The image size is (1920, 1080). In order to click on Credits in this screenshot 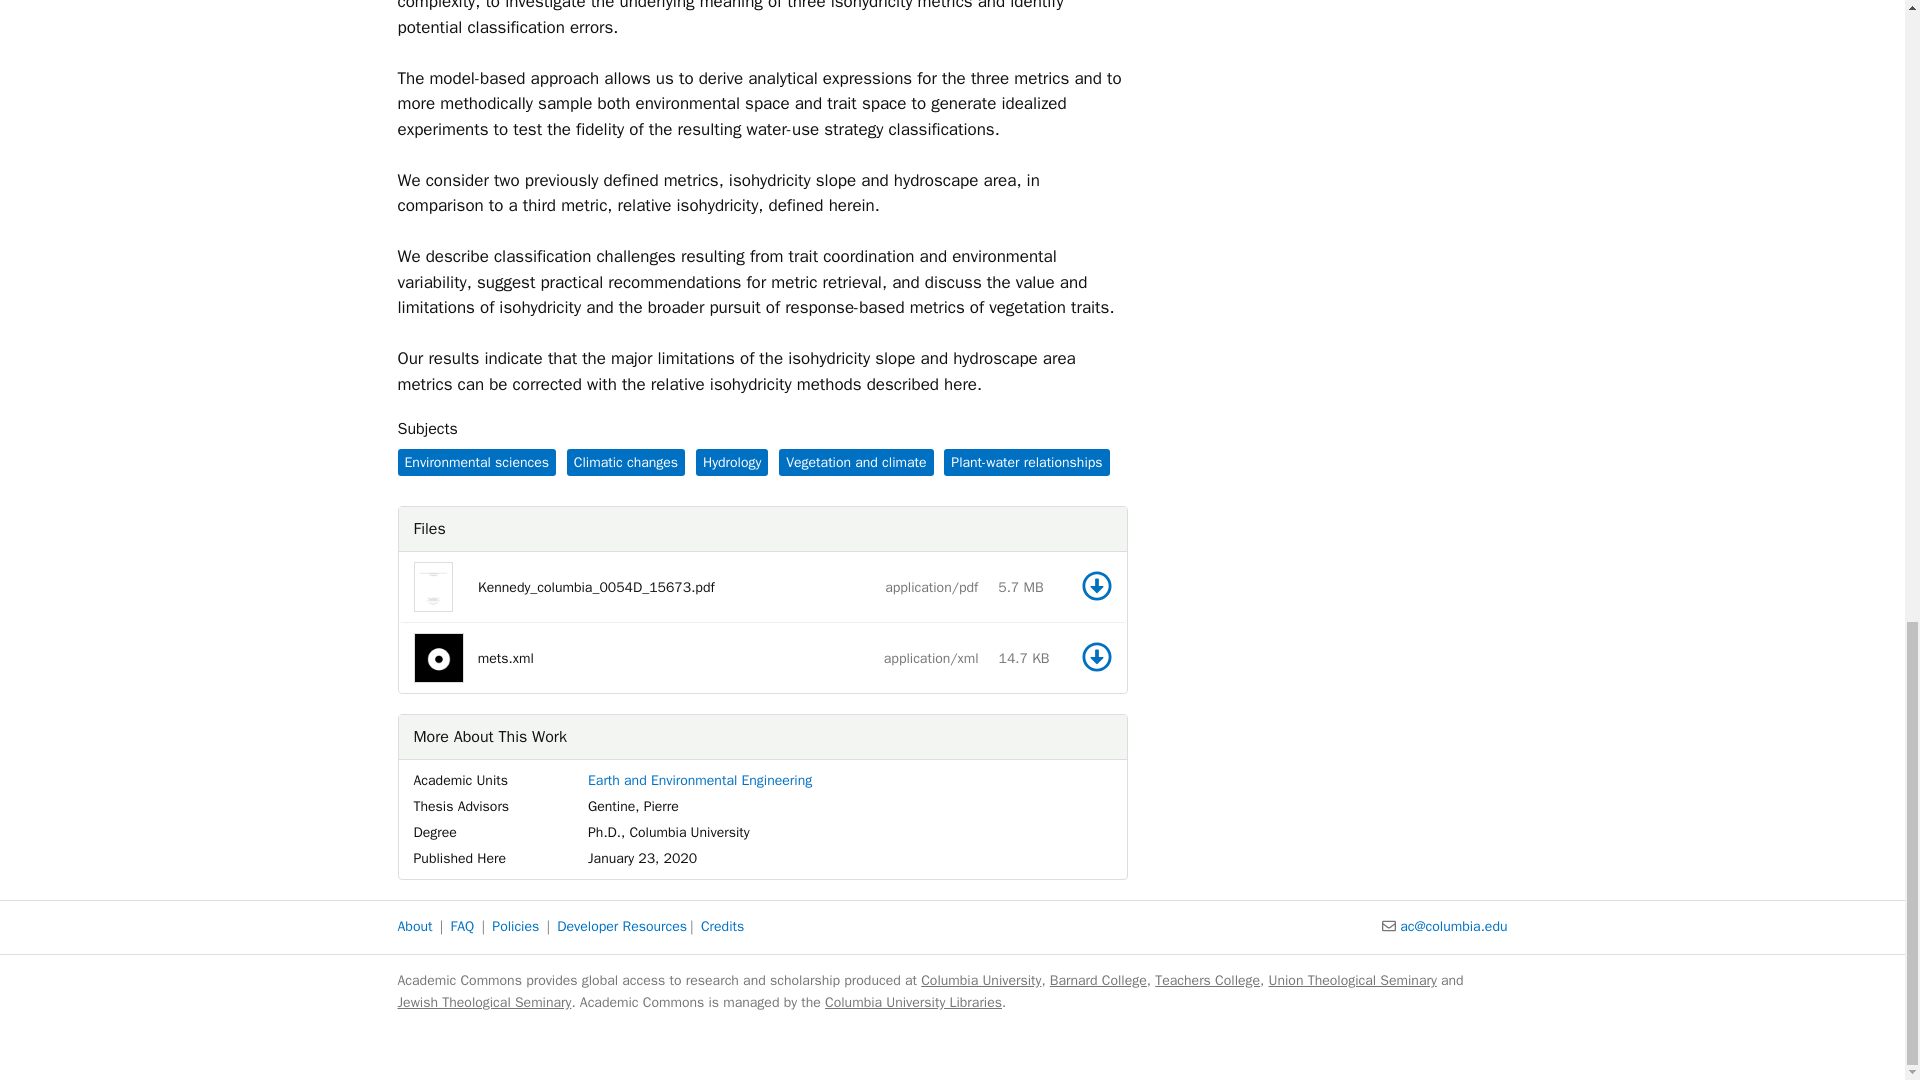, I will do `click(722, 926)`.